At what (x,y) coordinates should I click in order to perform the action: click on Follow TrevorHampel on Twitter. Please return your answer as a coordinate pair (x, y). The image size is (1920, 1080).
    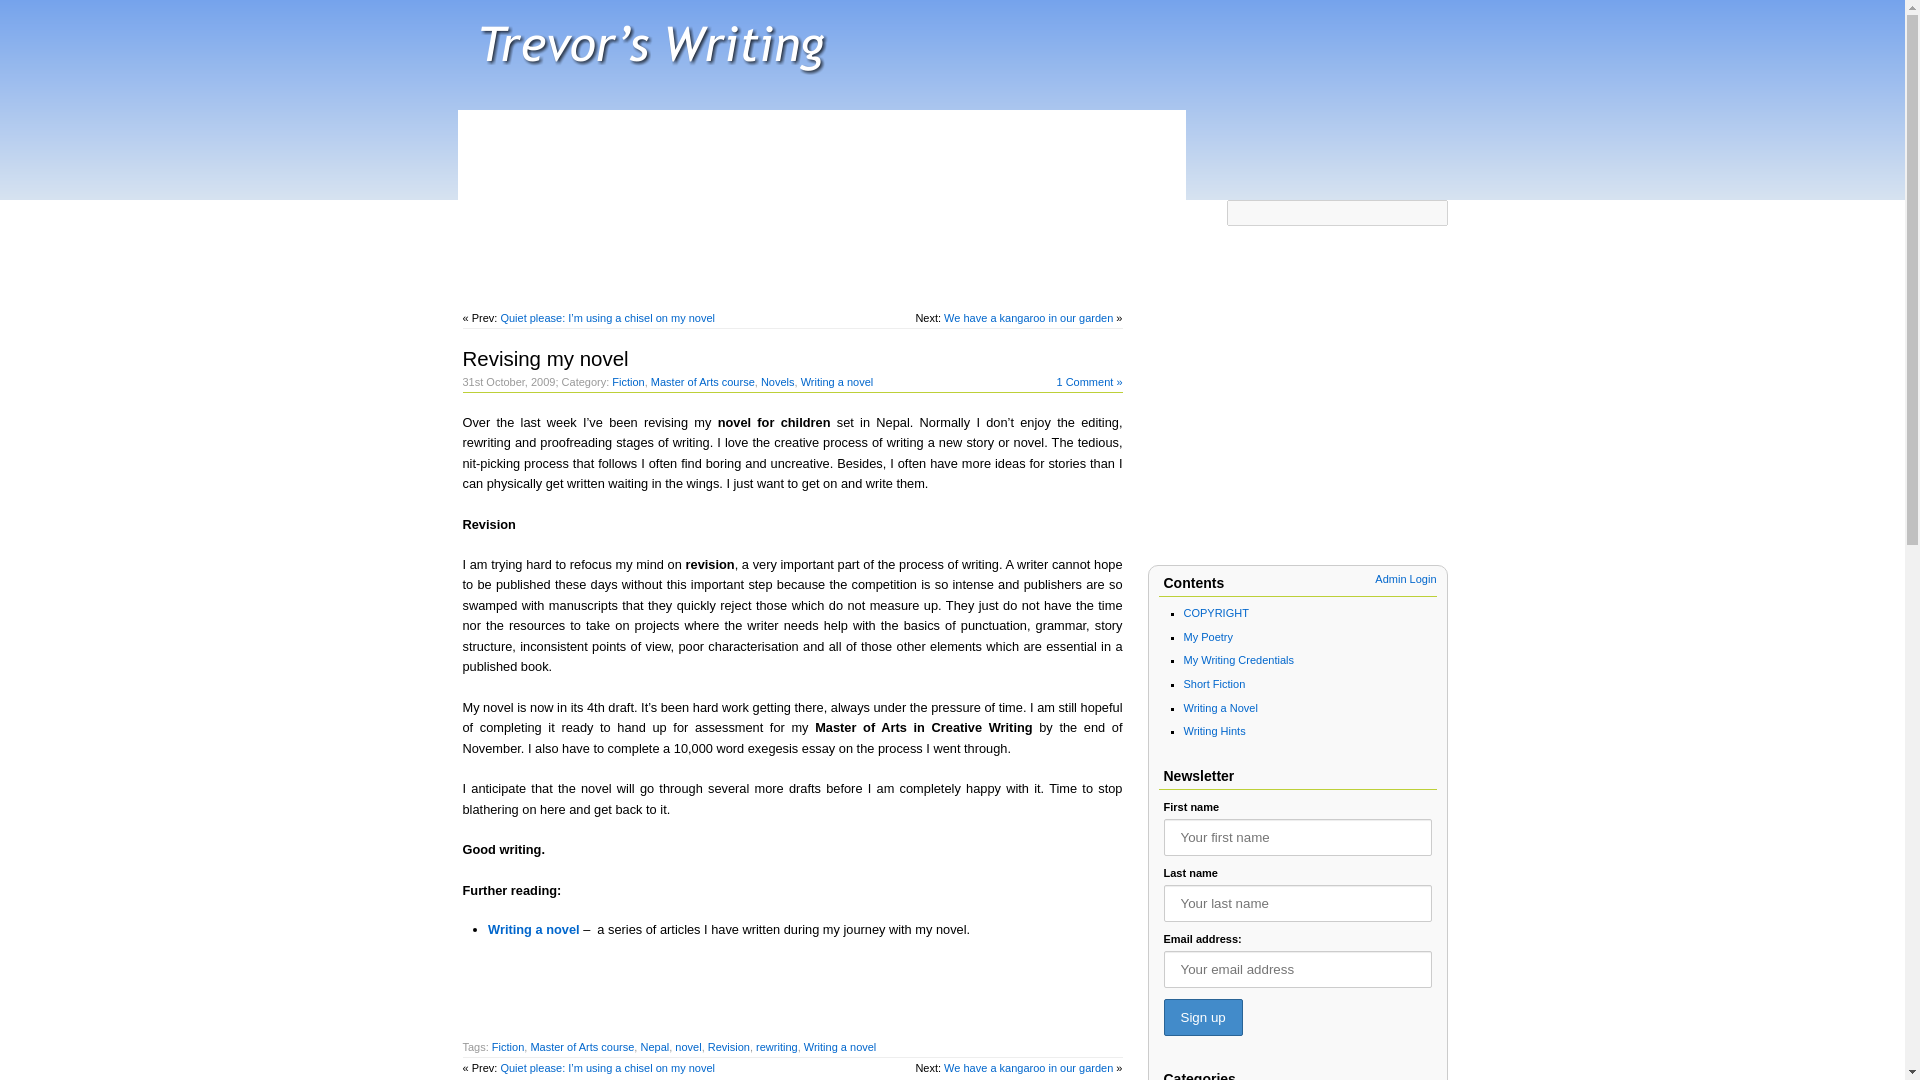
    Looking at the image, I should click on (1066, 224).